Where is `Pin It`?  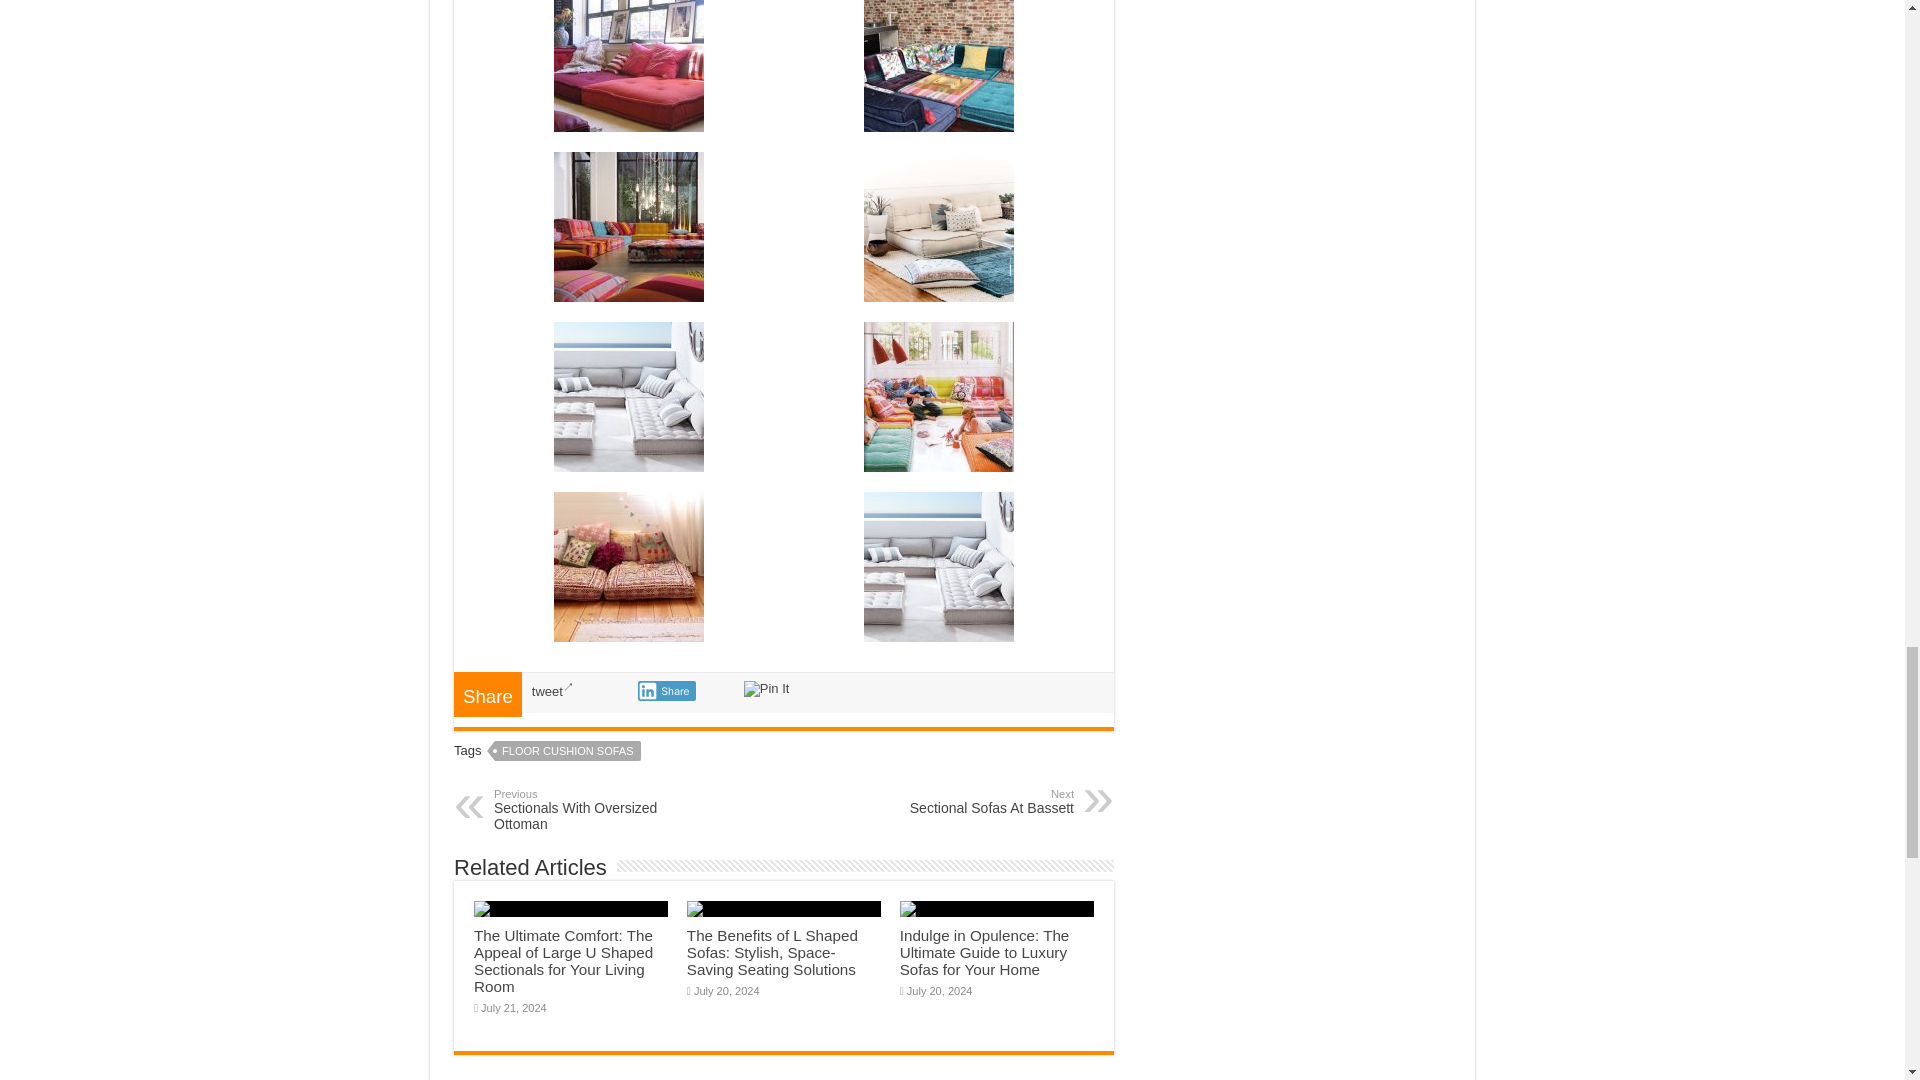 Pin It is located at coordinates (766, 688).